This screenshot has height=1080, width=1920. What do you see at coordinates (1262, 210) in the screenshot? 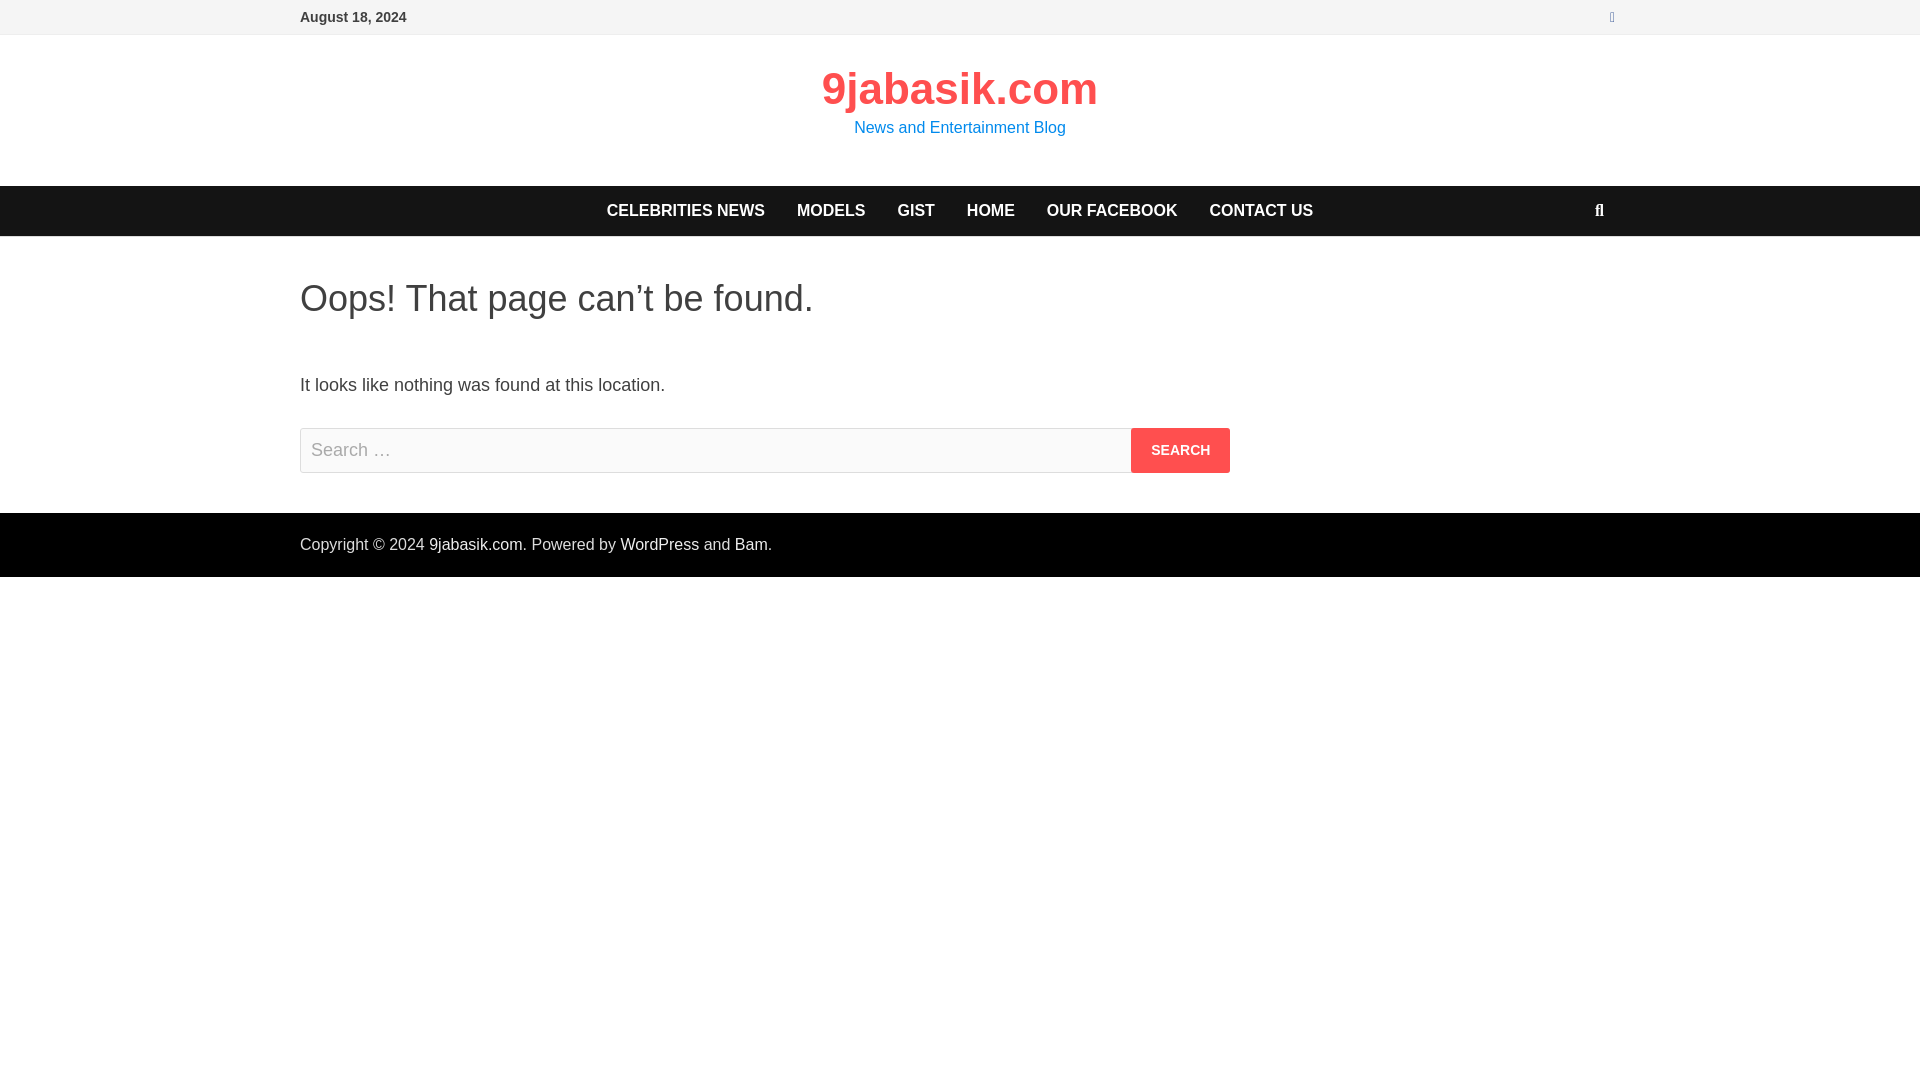
I see `CONTACT US` at bounding box center [1262, 210].